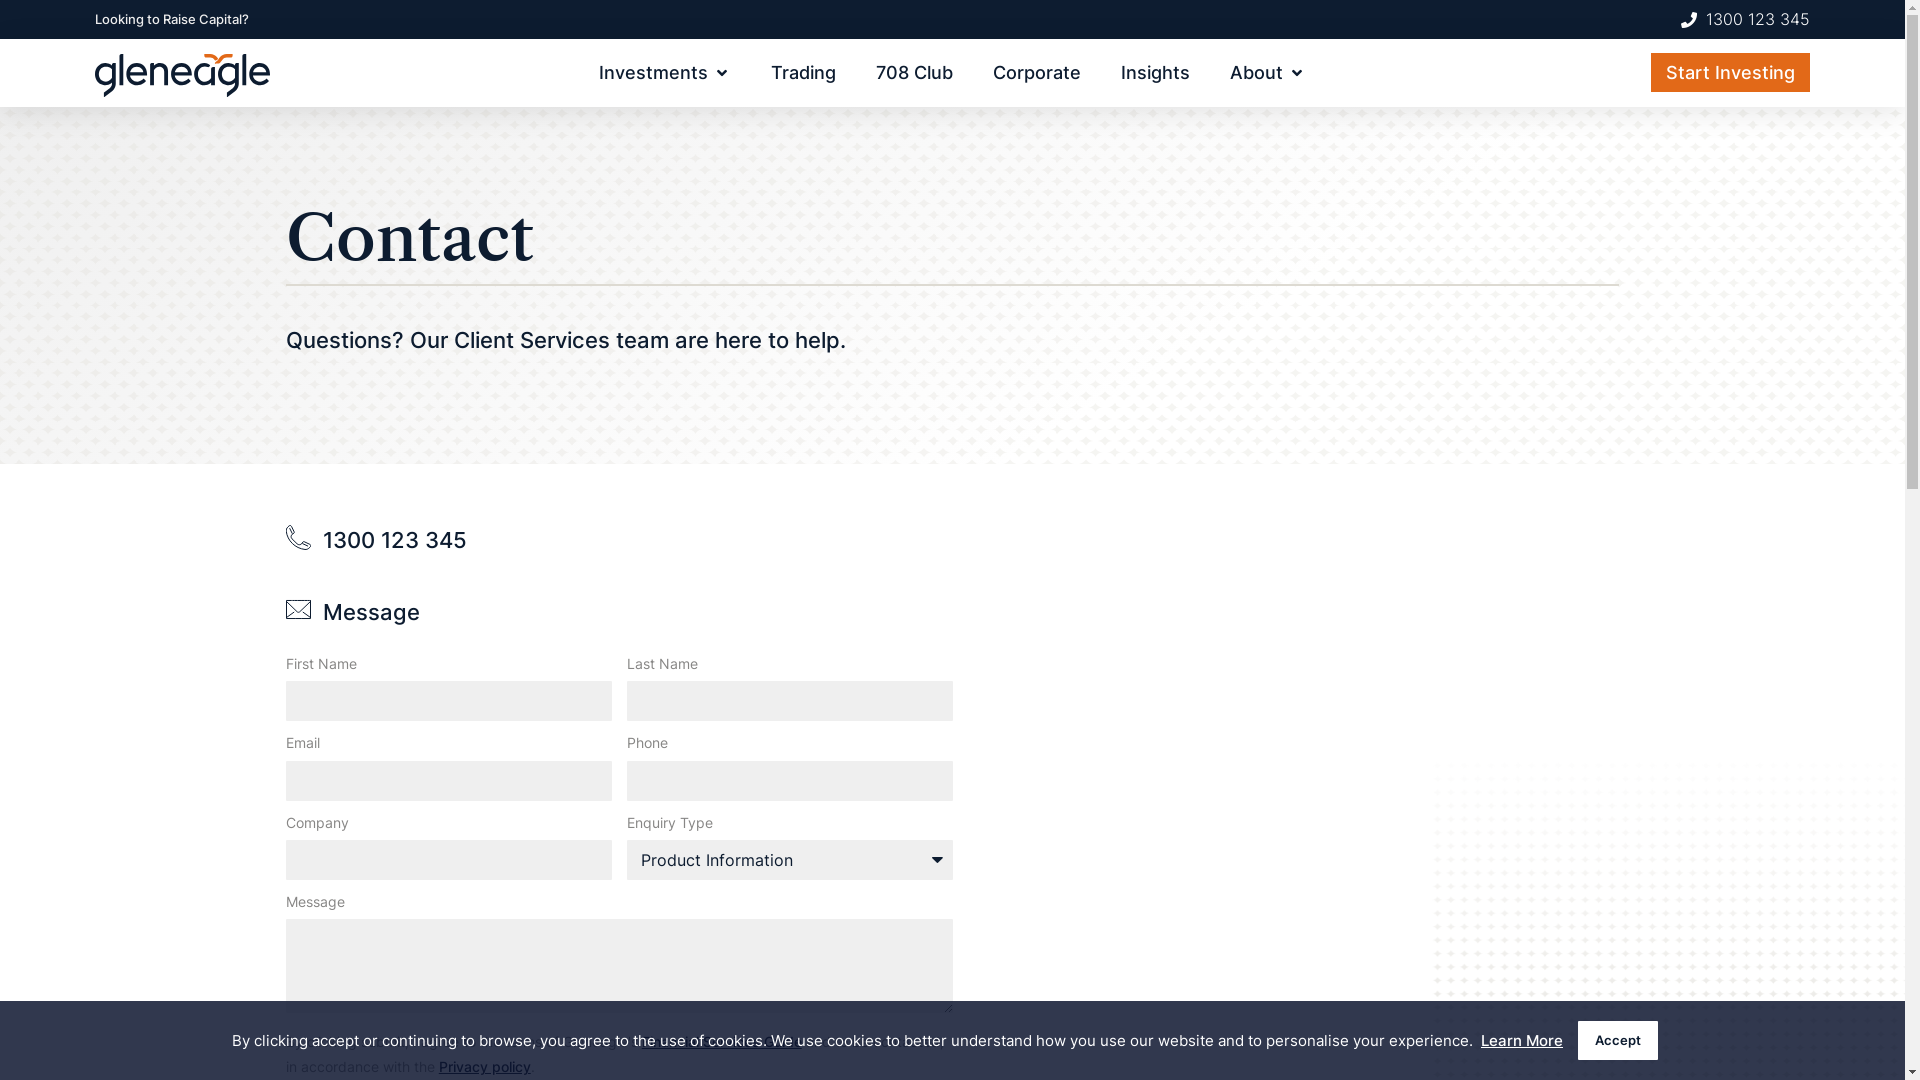 This screenshot has width=1920, height=1080. Describe the element at coordinates (1256, 72) in the screenshot. I see `About` at that location.